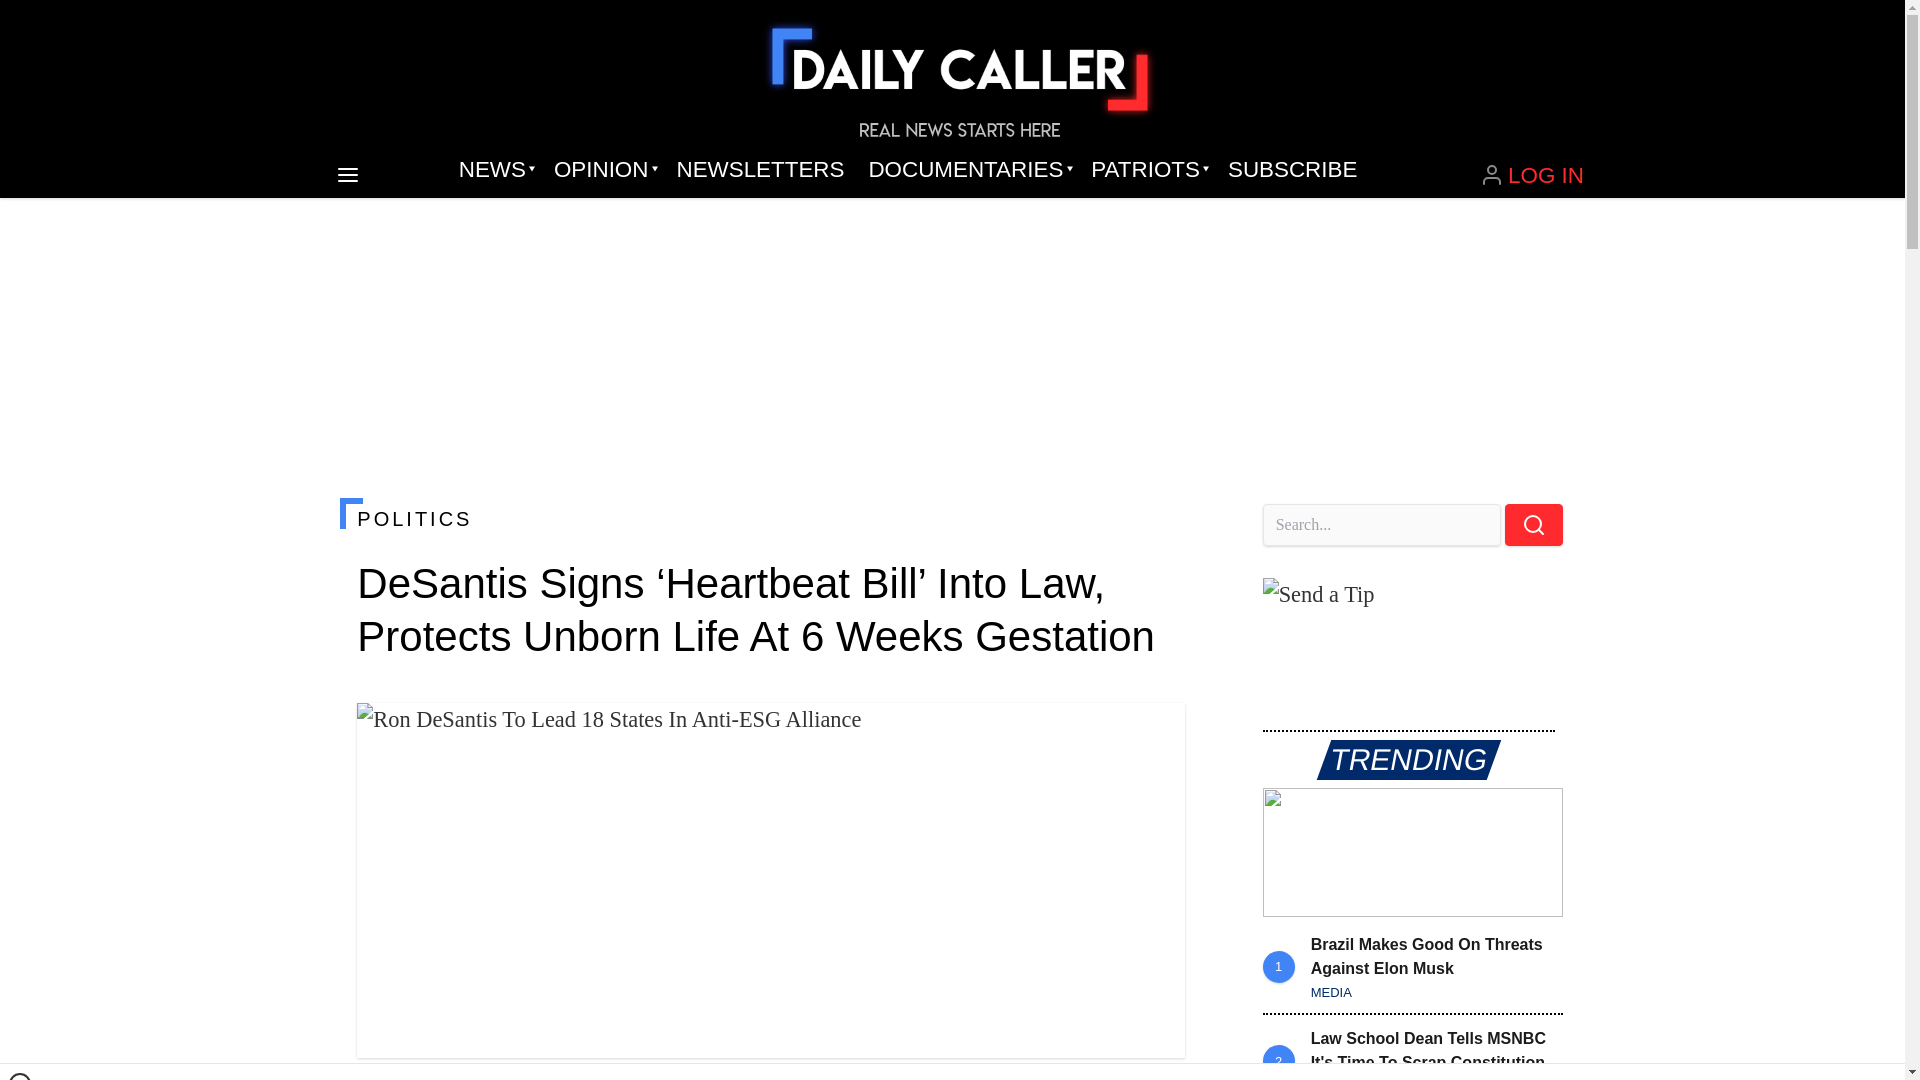 Image resolution: width=1920 pixels, height=1080 pixels. What do you see at coordinates (1154, 734) in the screenshot?
I see `Toggle fullscreen` at bounding box center [1154, 734].